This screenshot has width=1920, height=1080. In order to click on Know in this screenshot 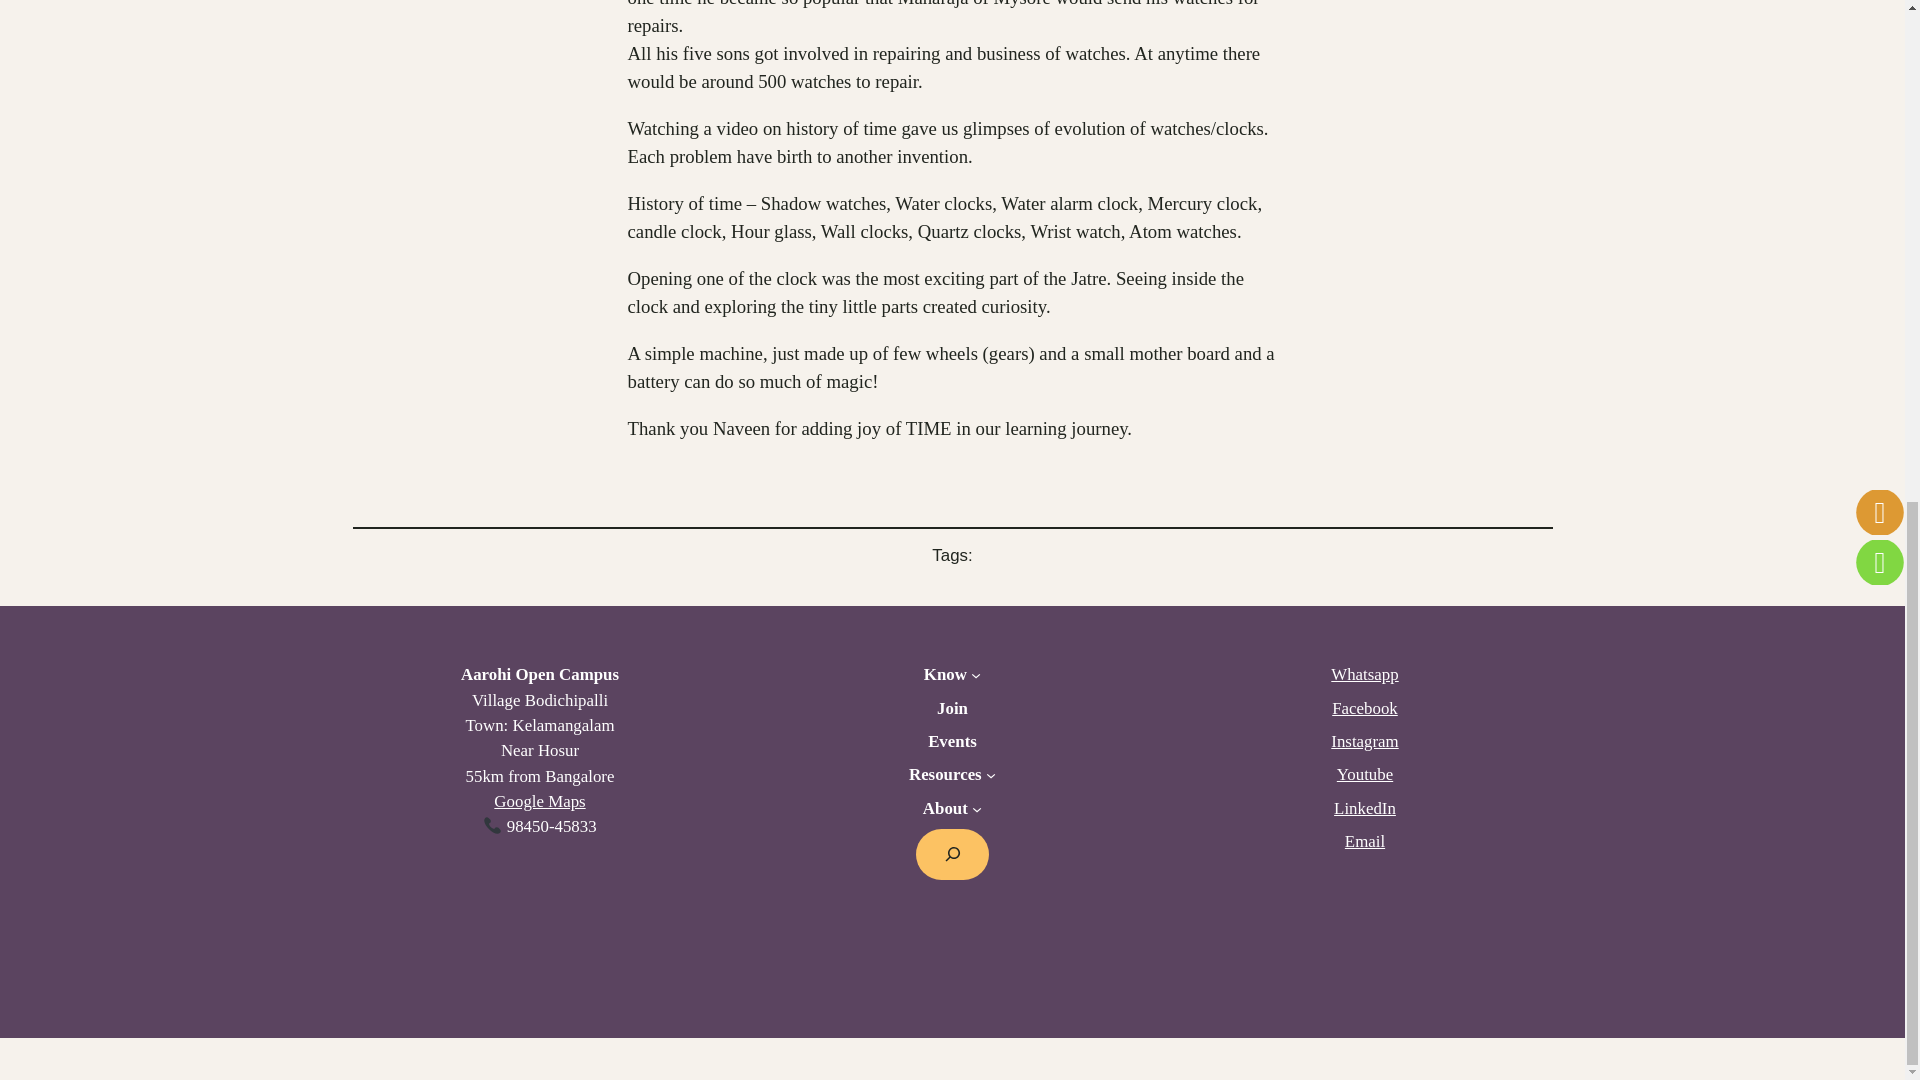, I will do `click(945, 674)`.